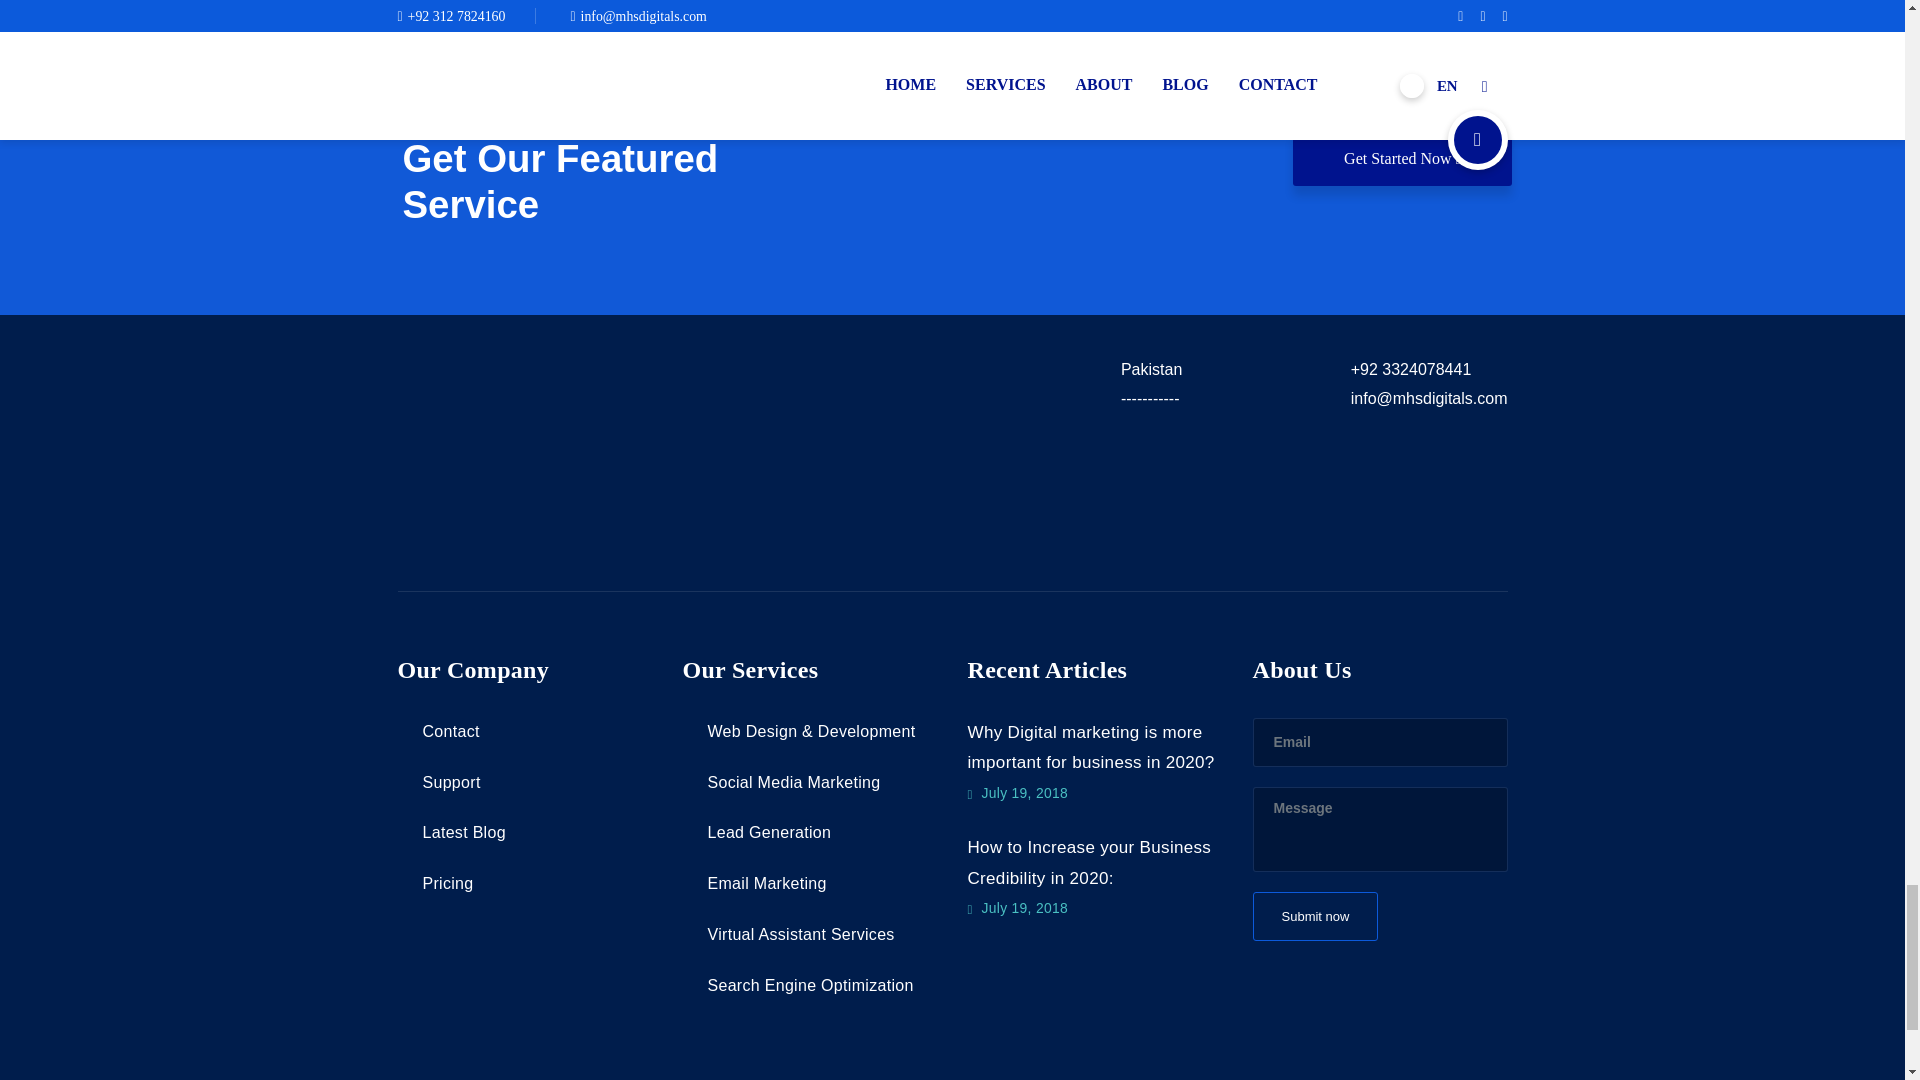 This screenshot has width=1920, height=1080. Describe the element at coordinates (1314, 916) in the screenshot. I see `Submit now` at that location.